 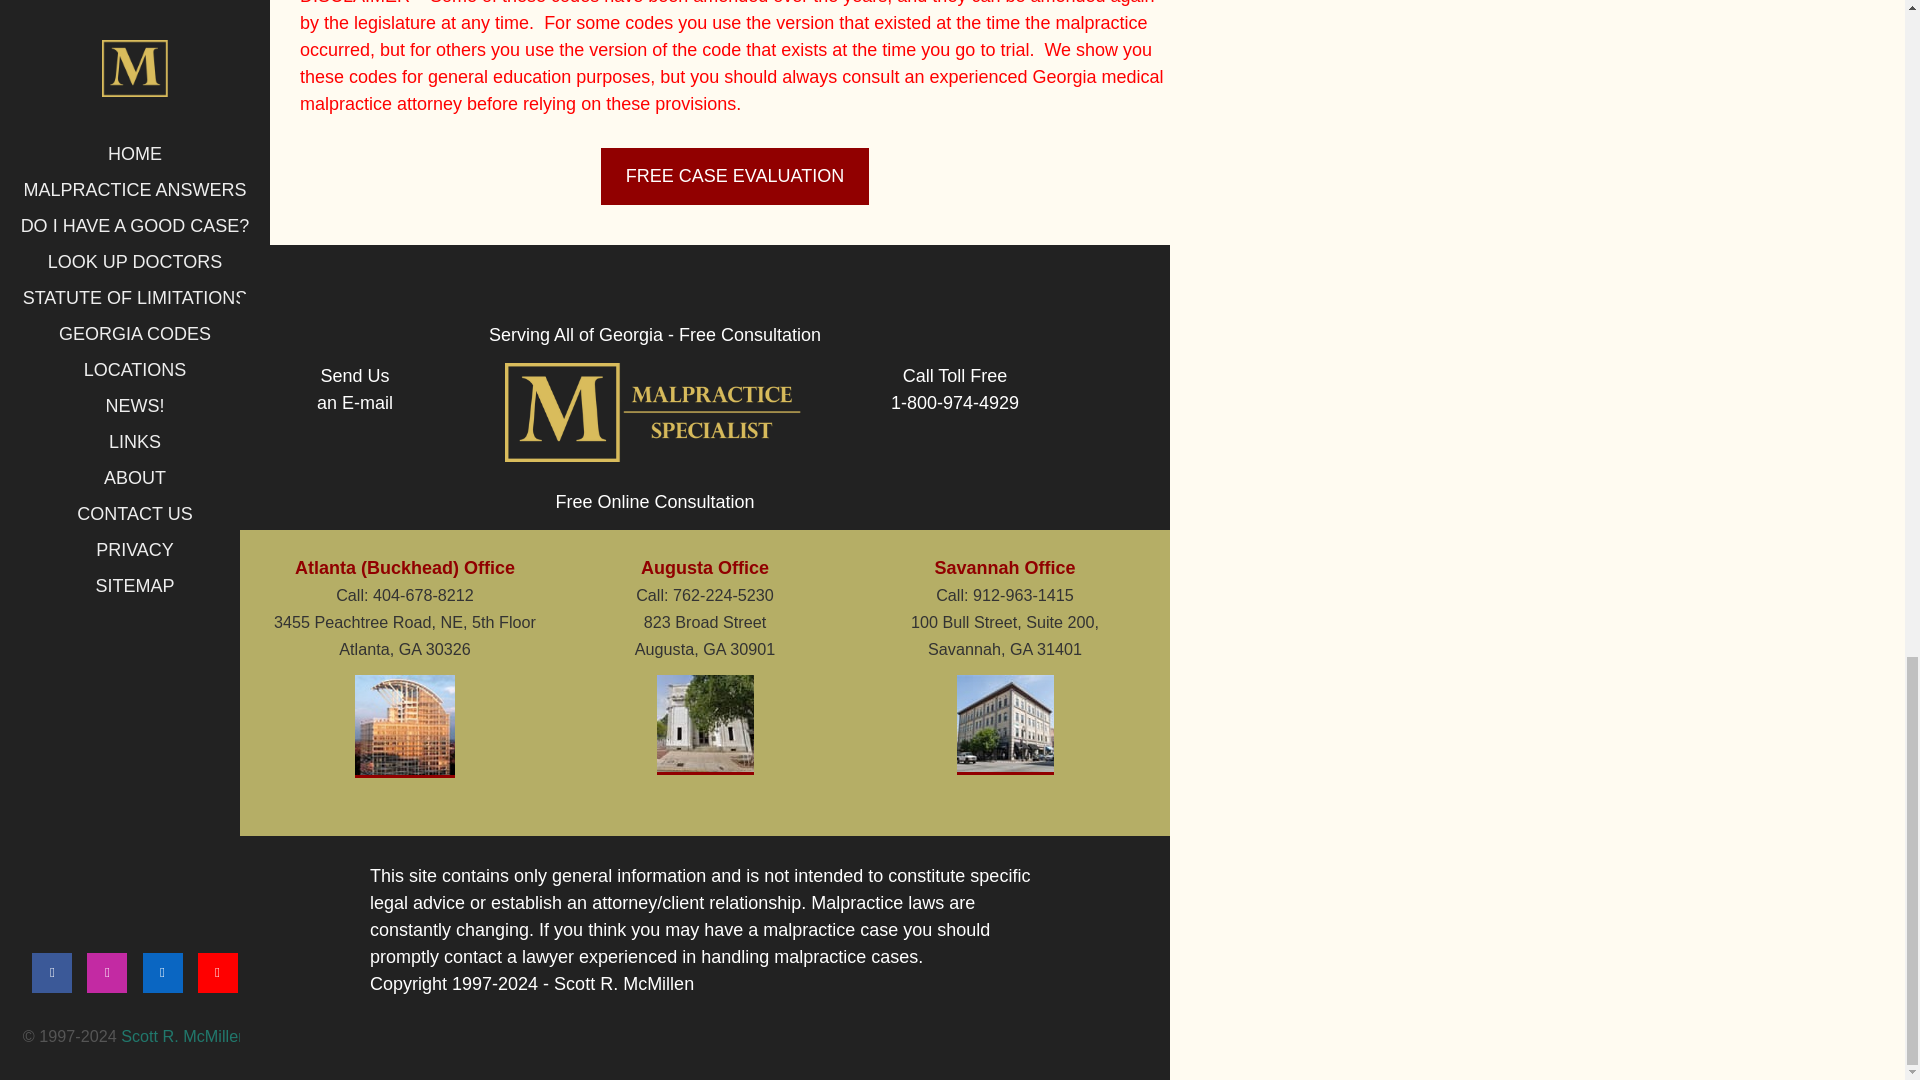 What do you see at coordinates (354, 389) in the screenshot?
I see `FREE CASE EVALUATION` at bounding box center [354, 389].